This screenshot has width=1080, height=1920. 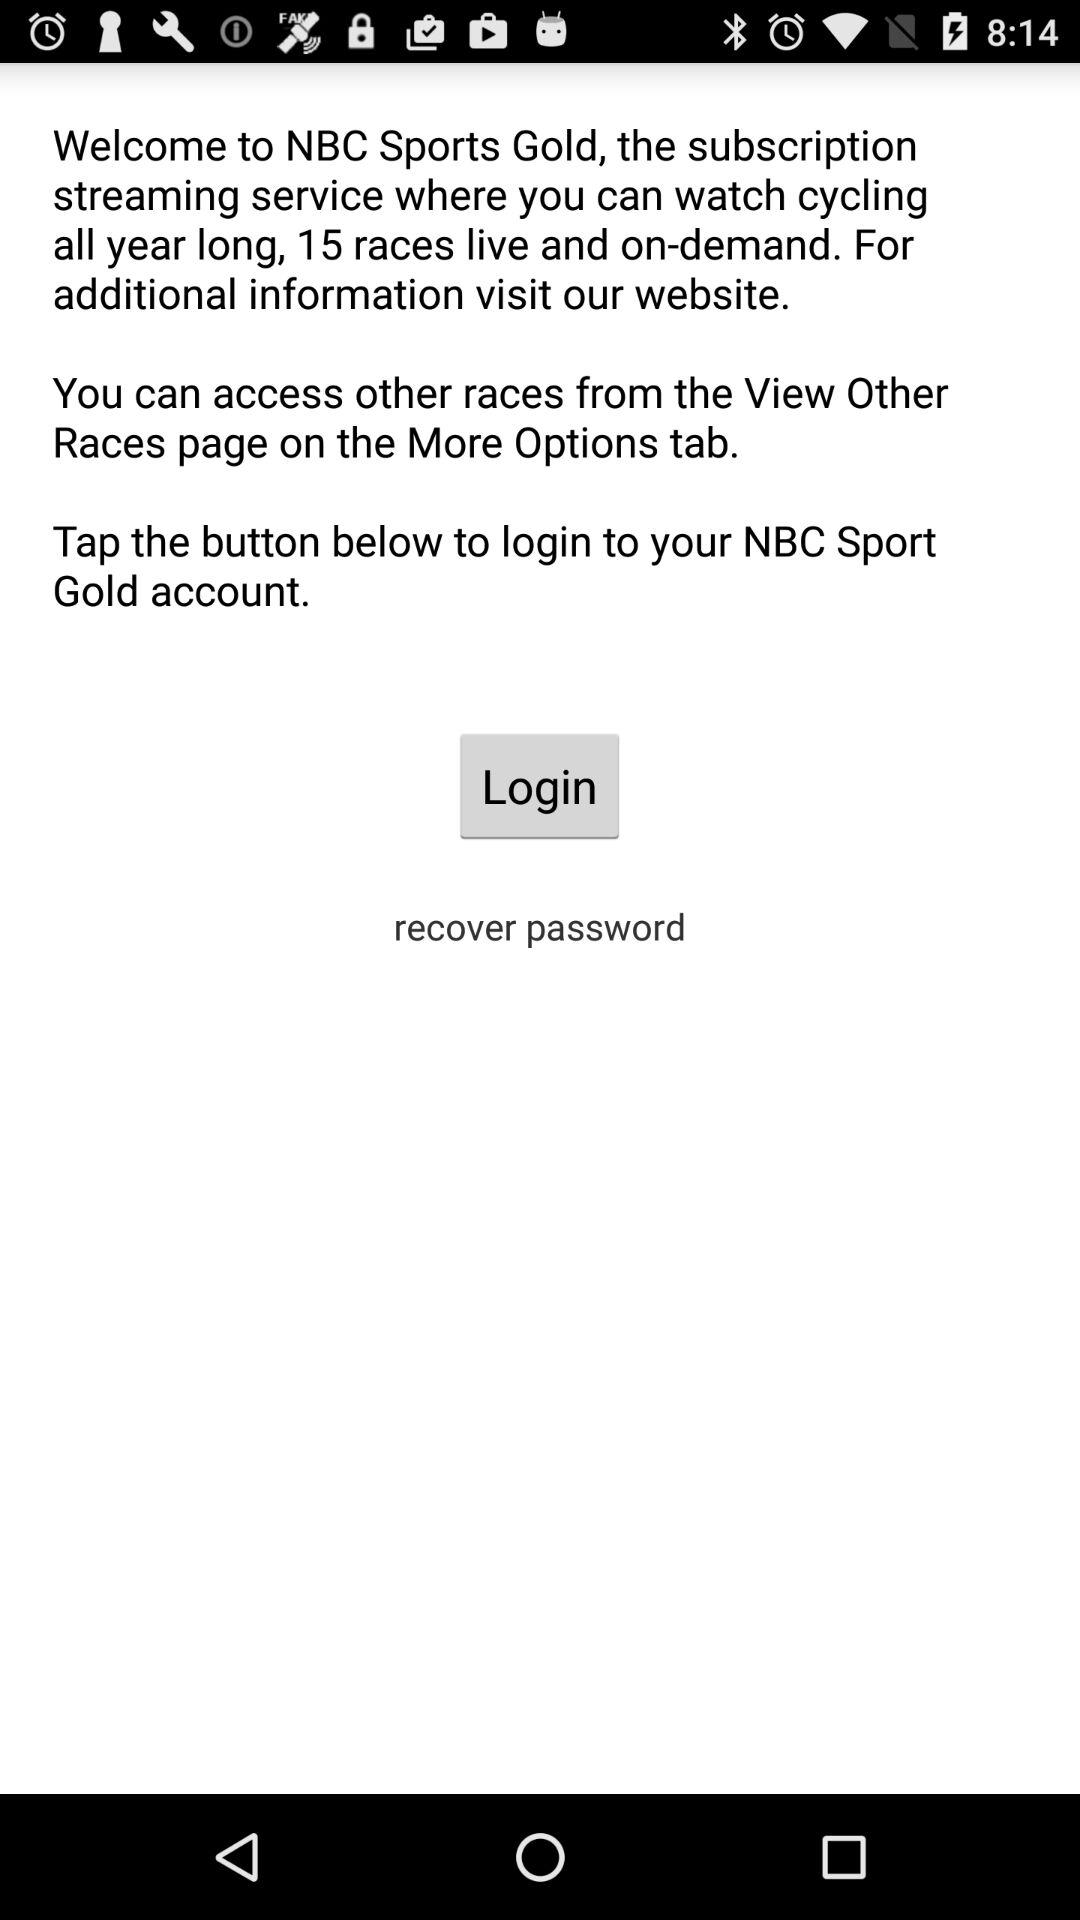 What do you see at coordinates (539, 786) in the screenshot?
I see `turn on the icon above the recover password icon` at bounding box center [539, 786].